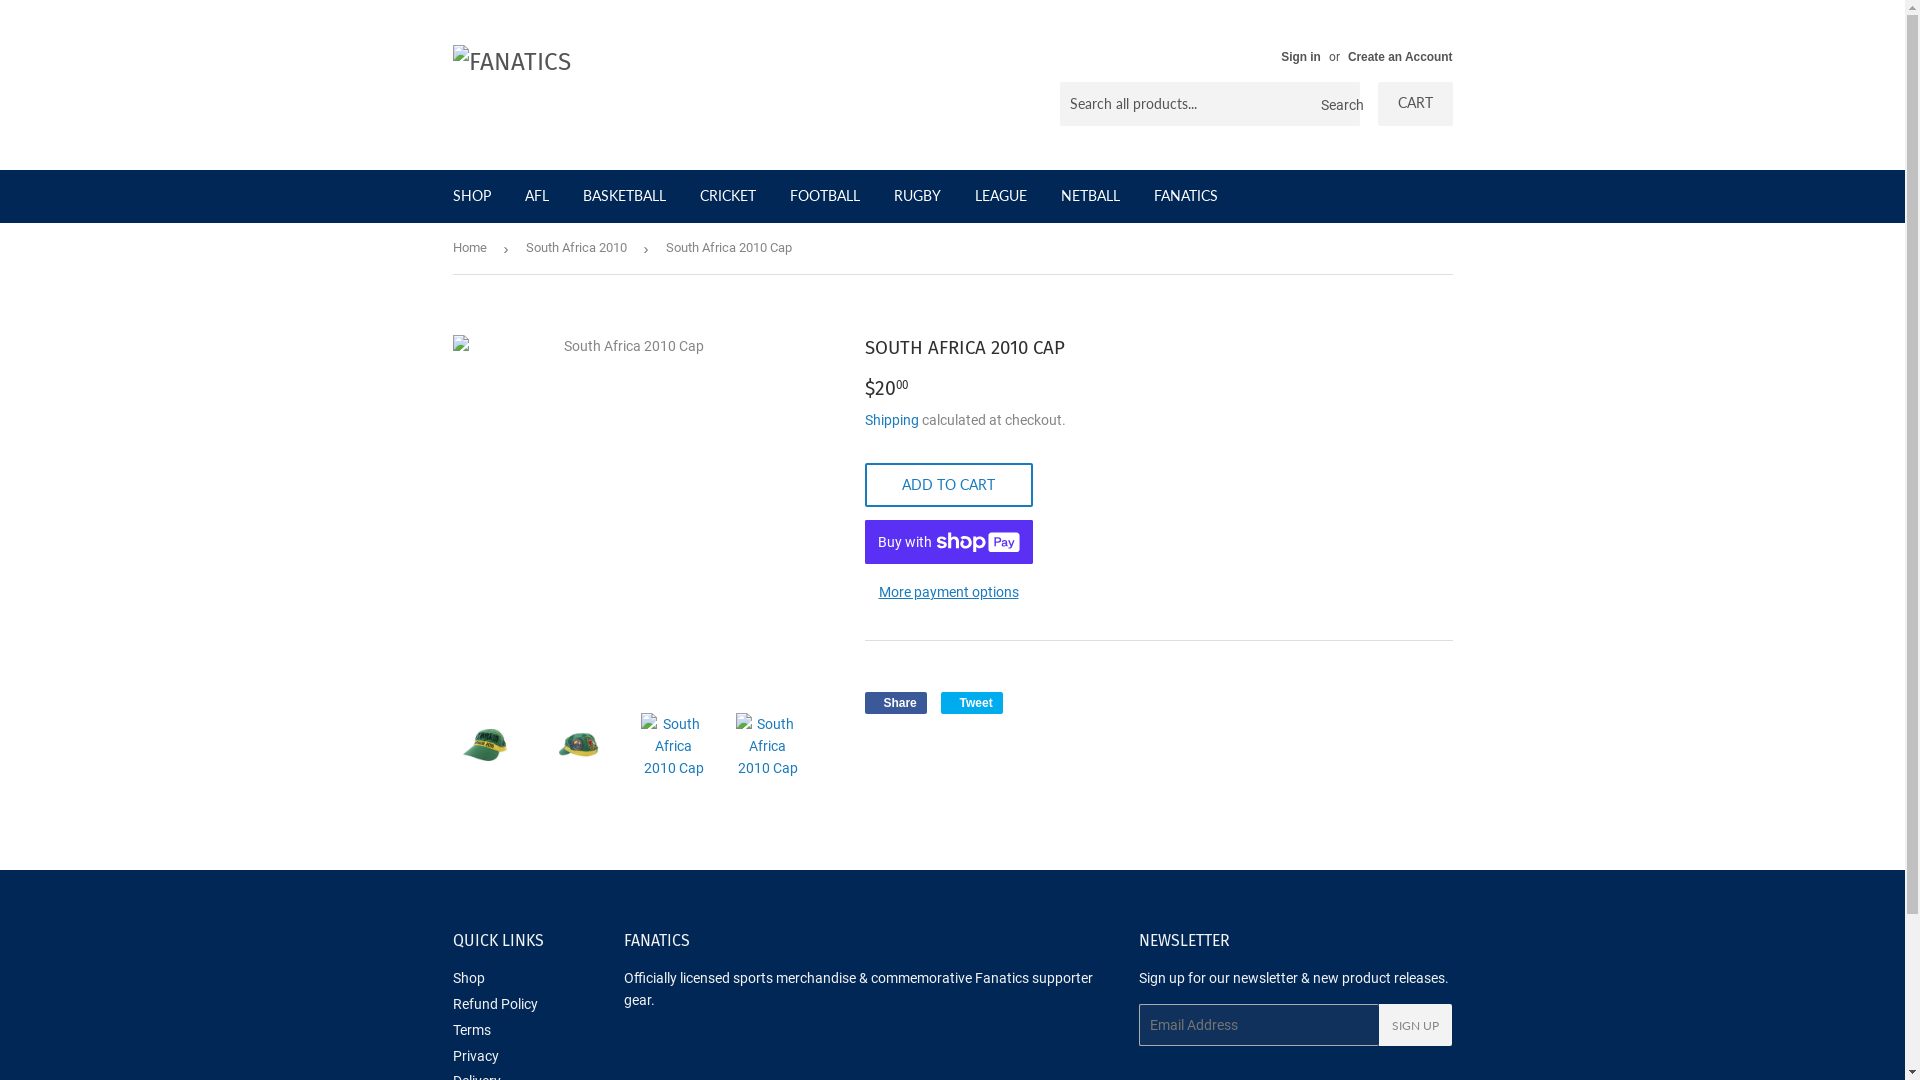  I want to click on Refund Policy, so click(494, 1004).